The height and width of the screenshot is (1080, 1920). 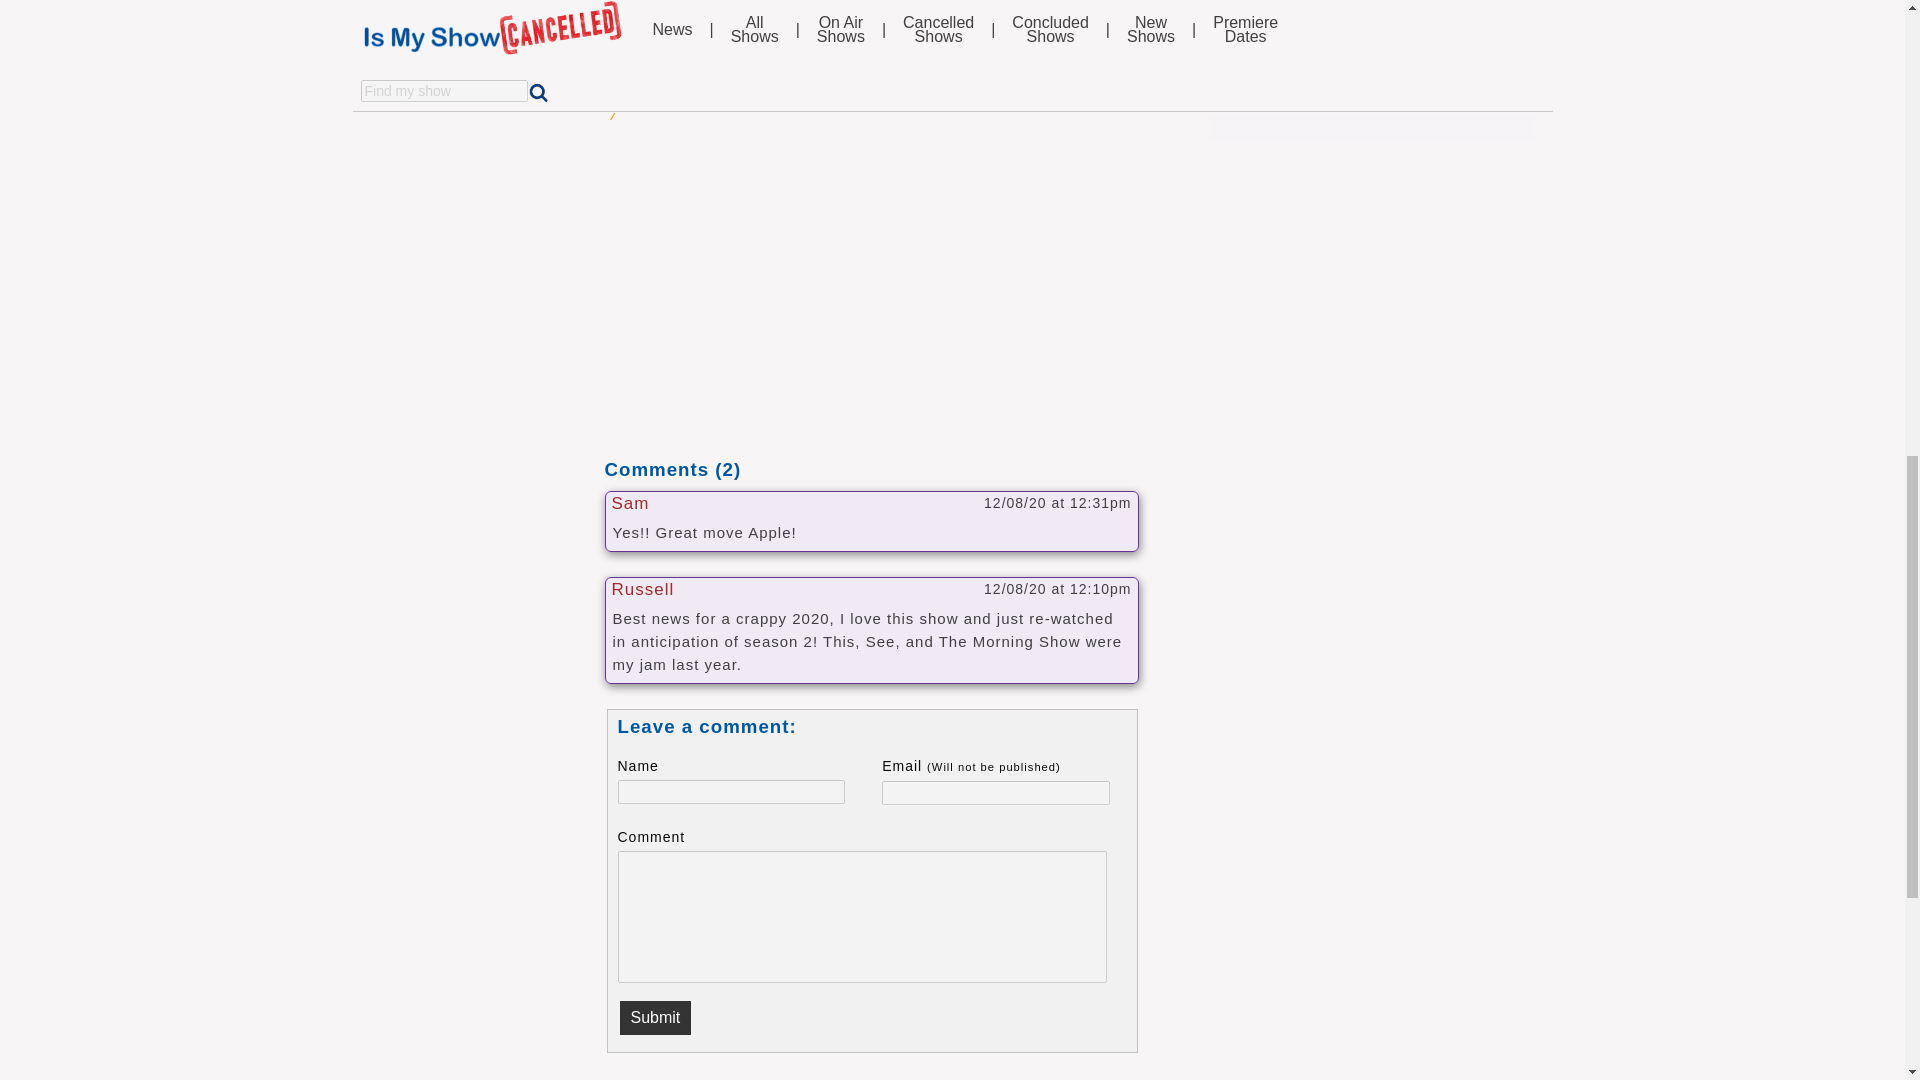 I want to click on 'For All Mankind' Renewed For Season 4, so click(x=820, y=44).